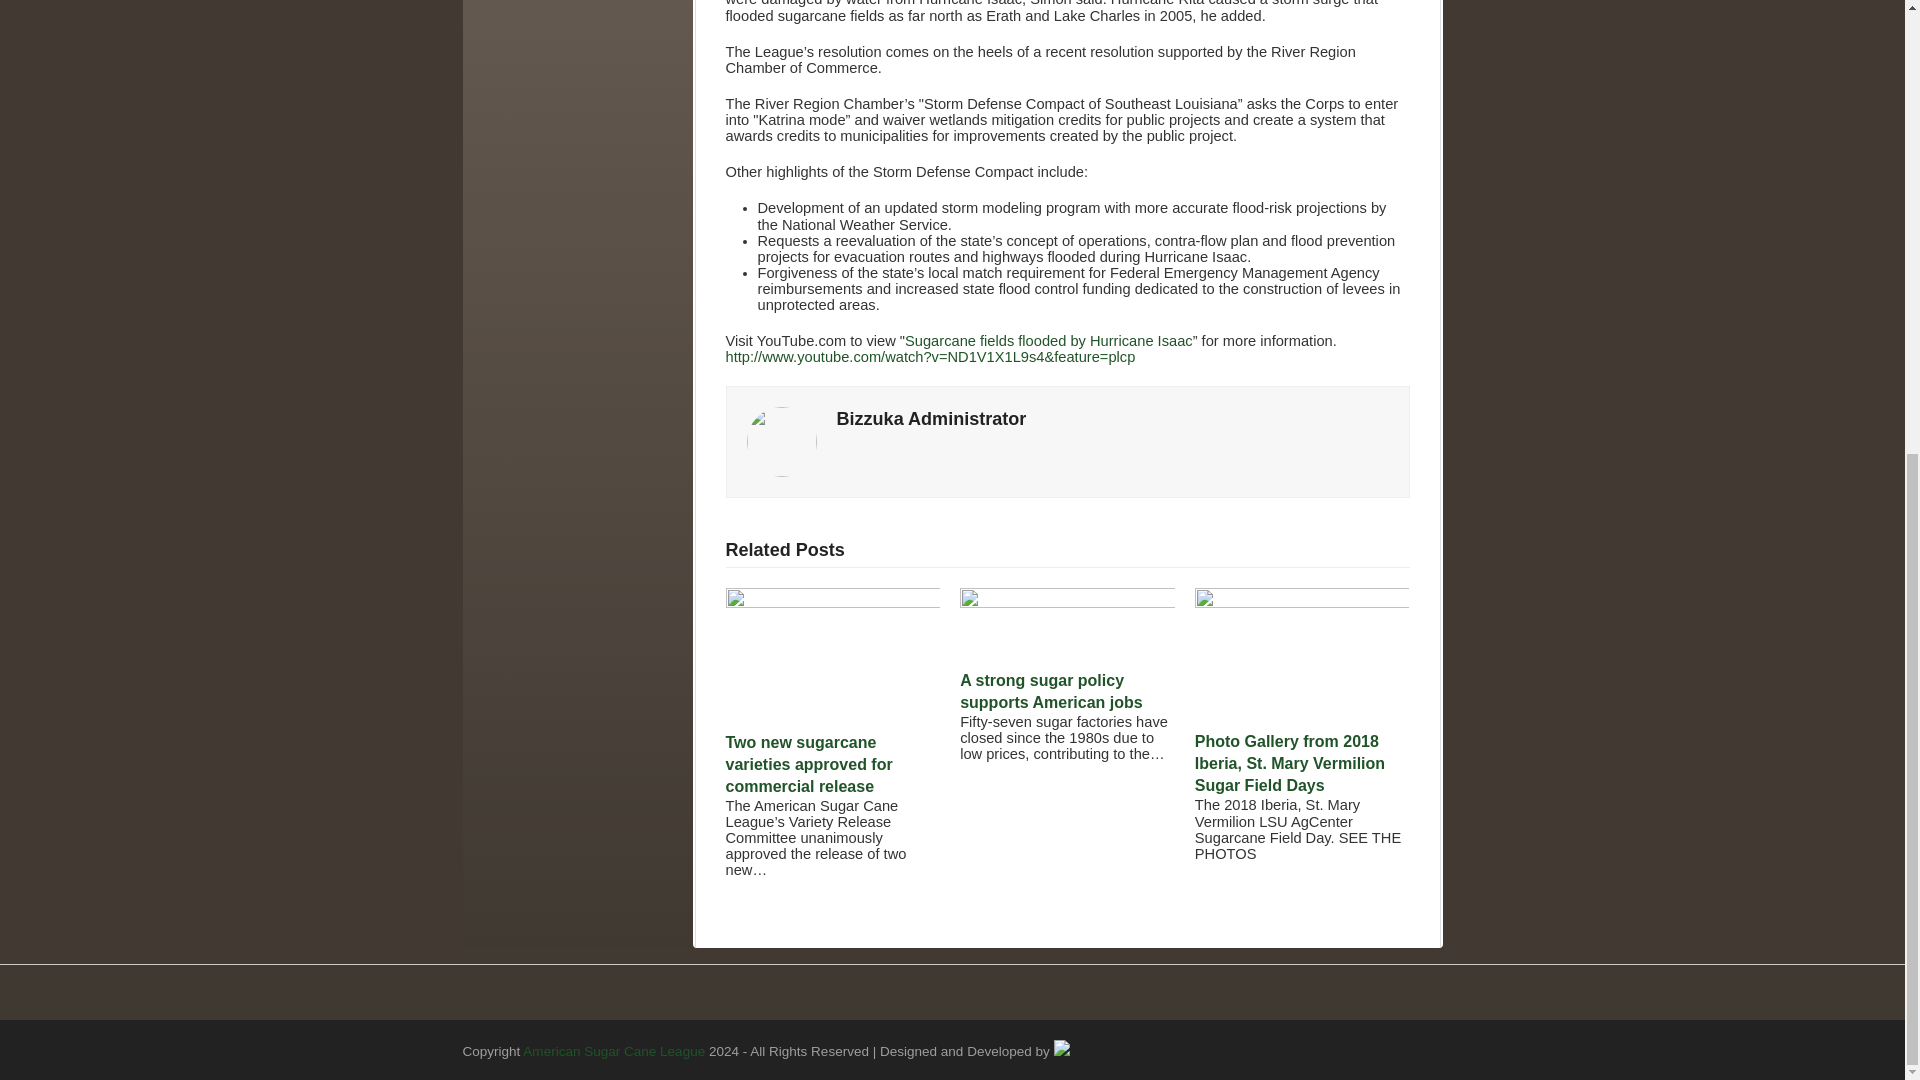 Image resolution: width=1920 pixels, height=1080 pixels. Describe the element at coordinates (781, 440) in the screenshot. I see `Visit Author Page` at that location.